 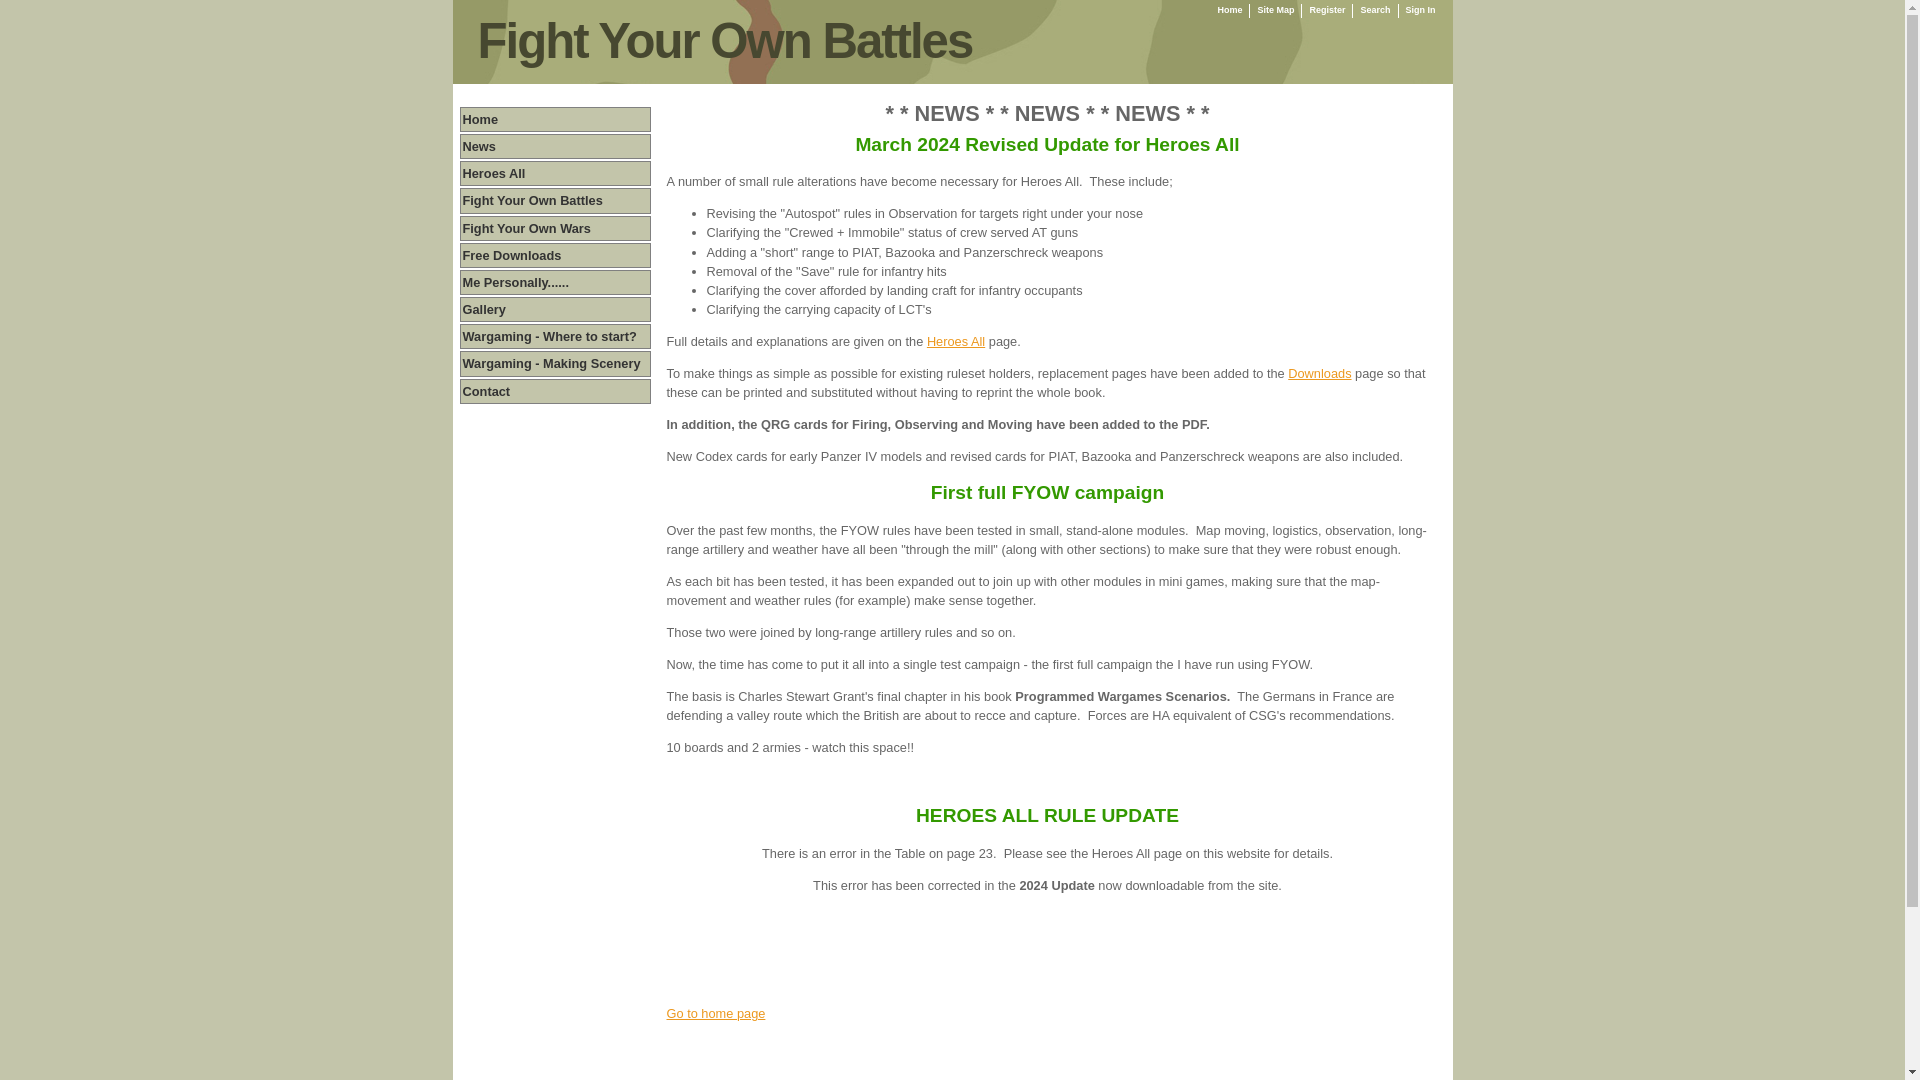 I want to click on Fight Your Own Wars, so click(x=526, y=228).